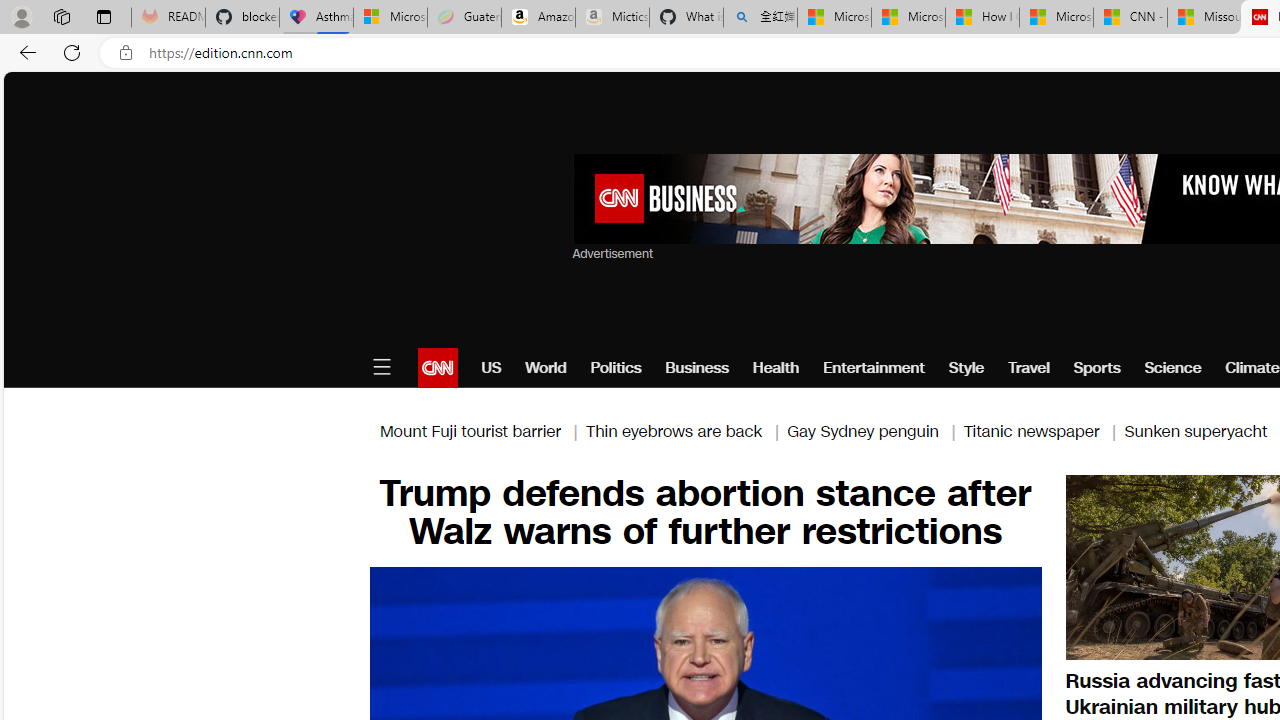  I want to click on Style, so click(966, 368).